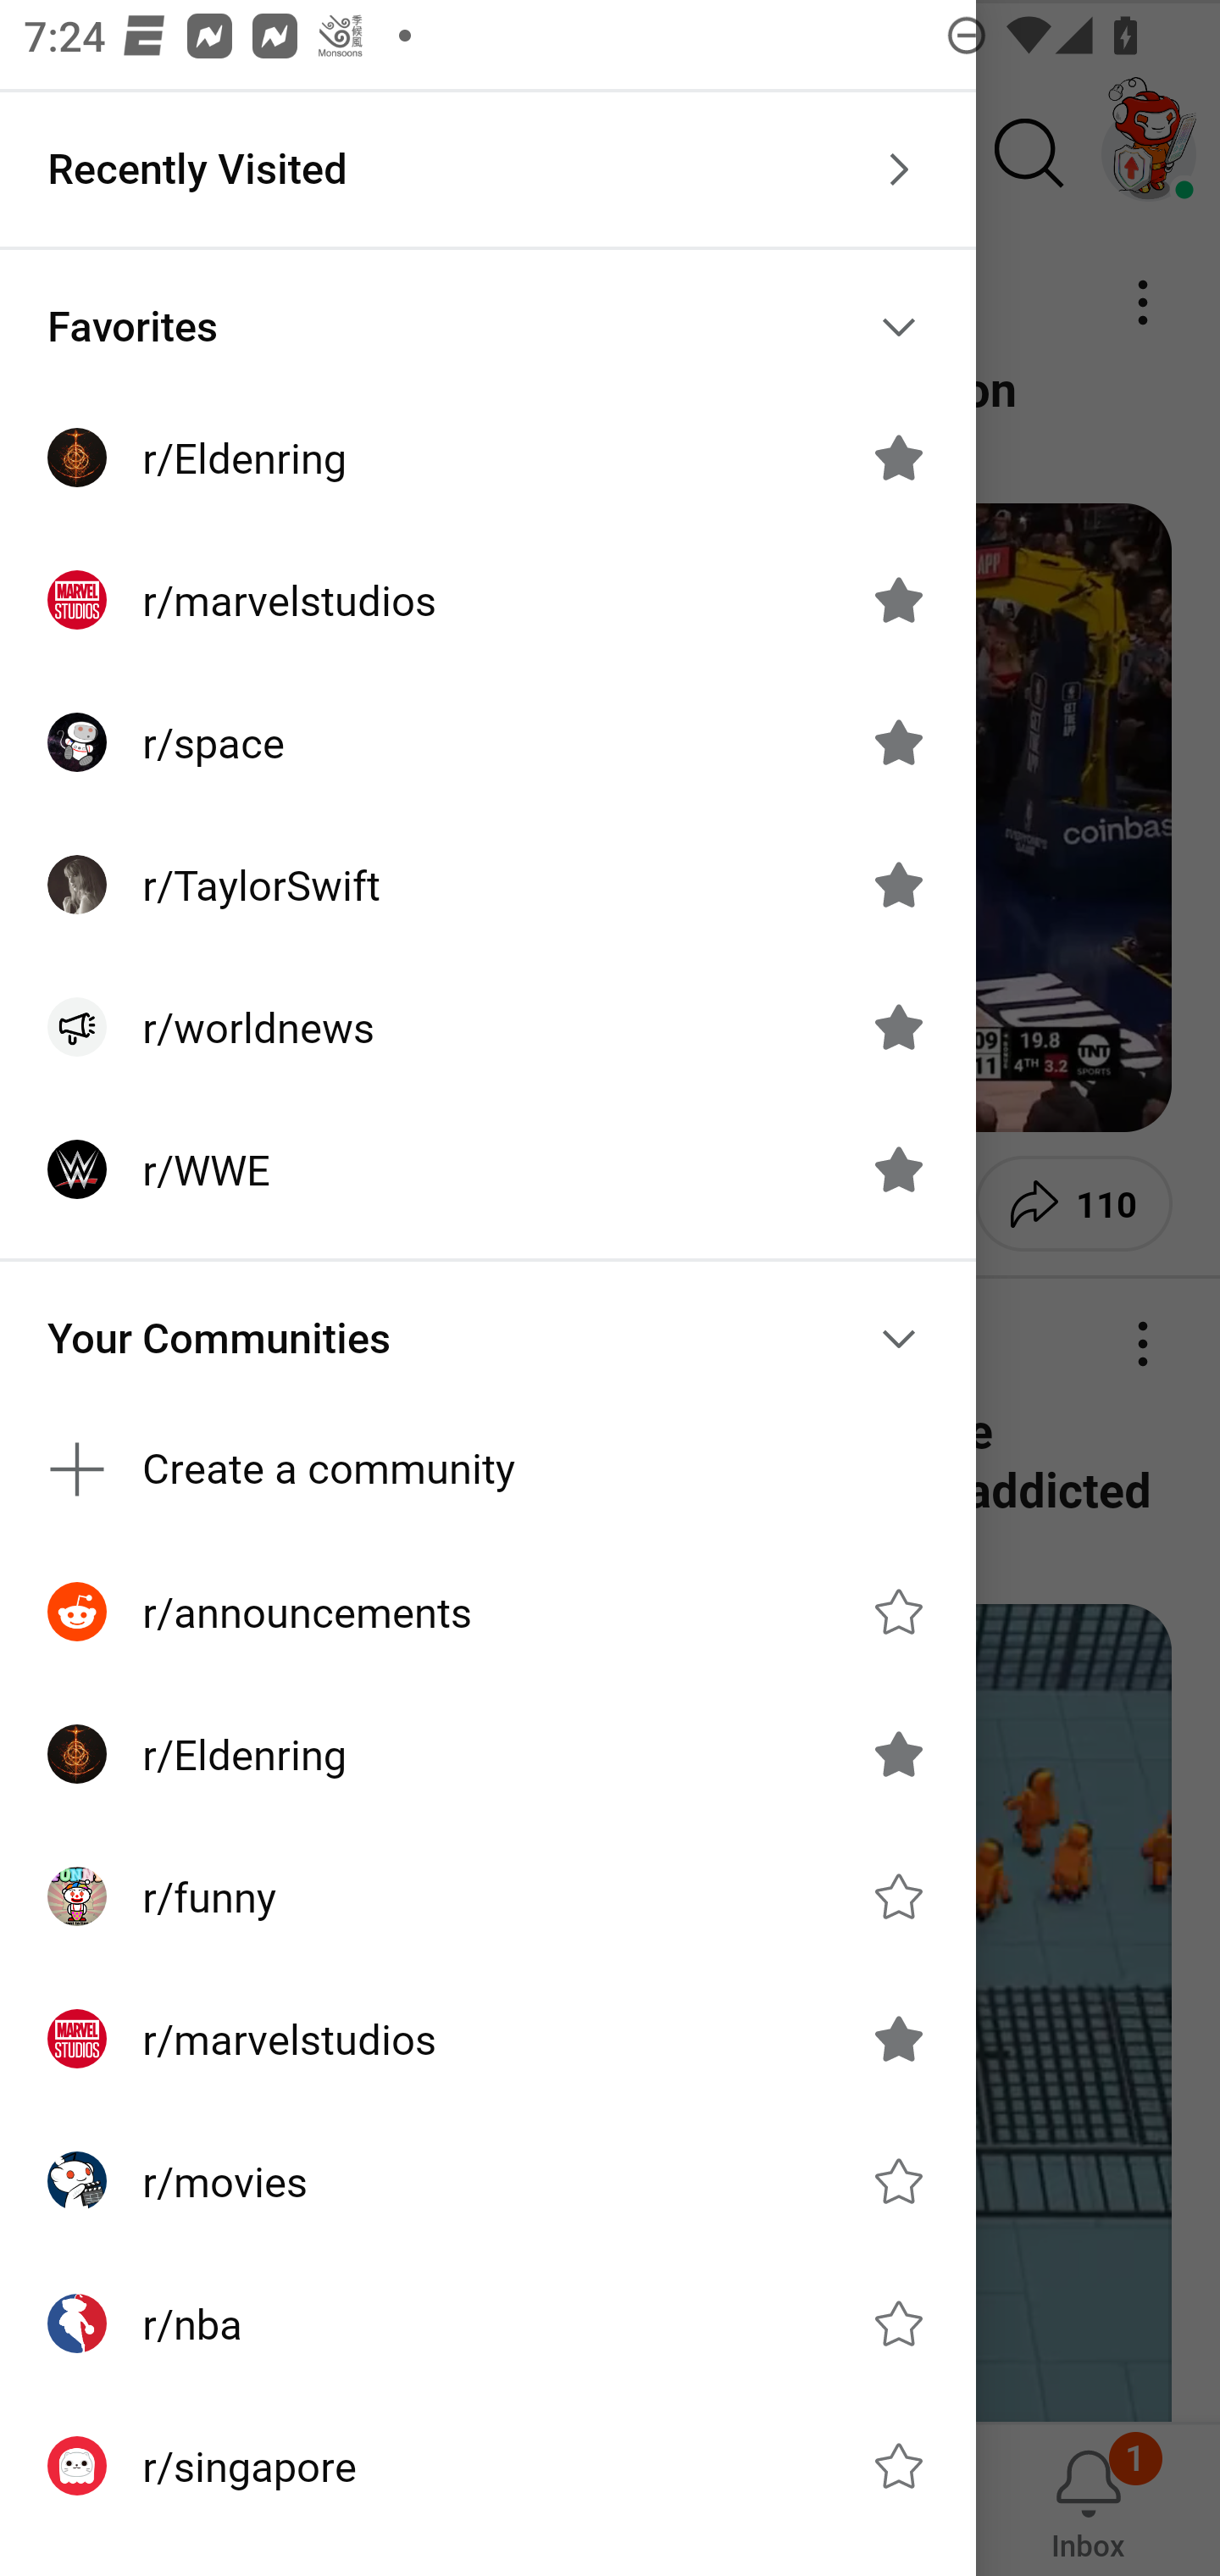 Image resolution: width=1220 pixels, height=2576 pixels. Describe the element at coordinates (488, 2179) in the screenshot. I see `r/movies Favorite r/movies` at that location.